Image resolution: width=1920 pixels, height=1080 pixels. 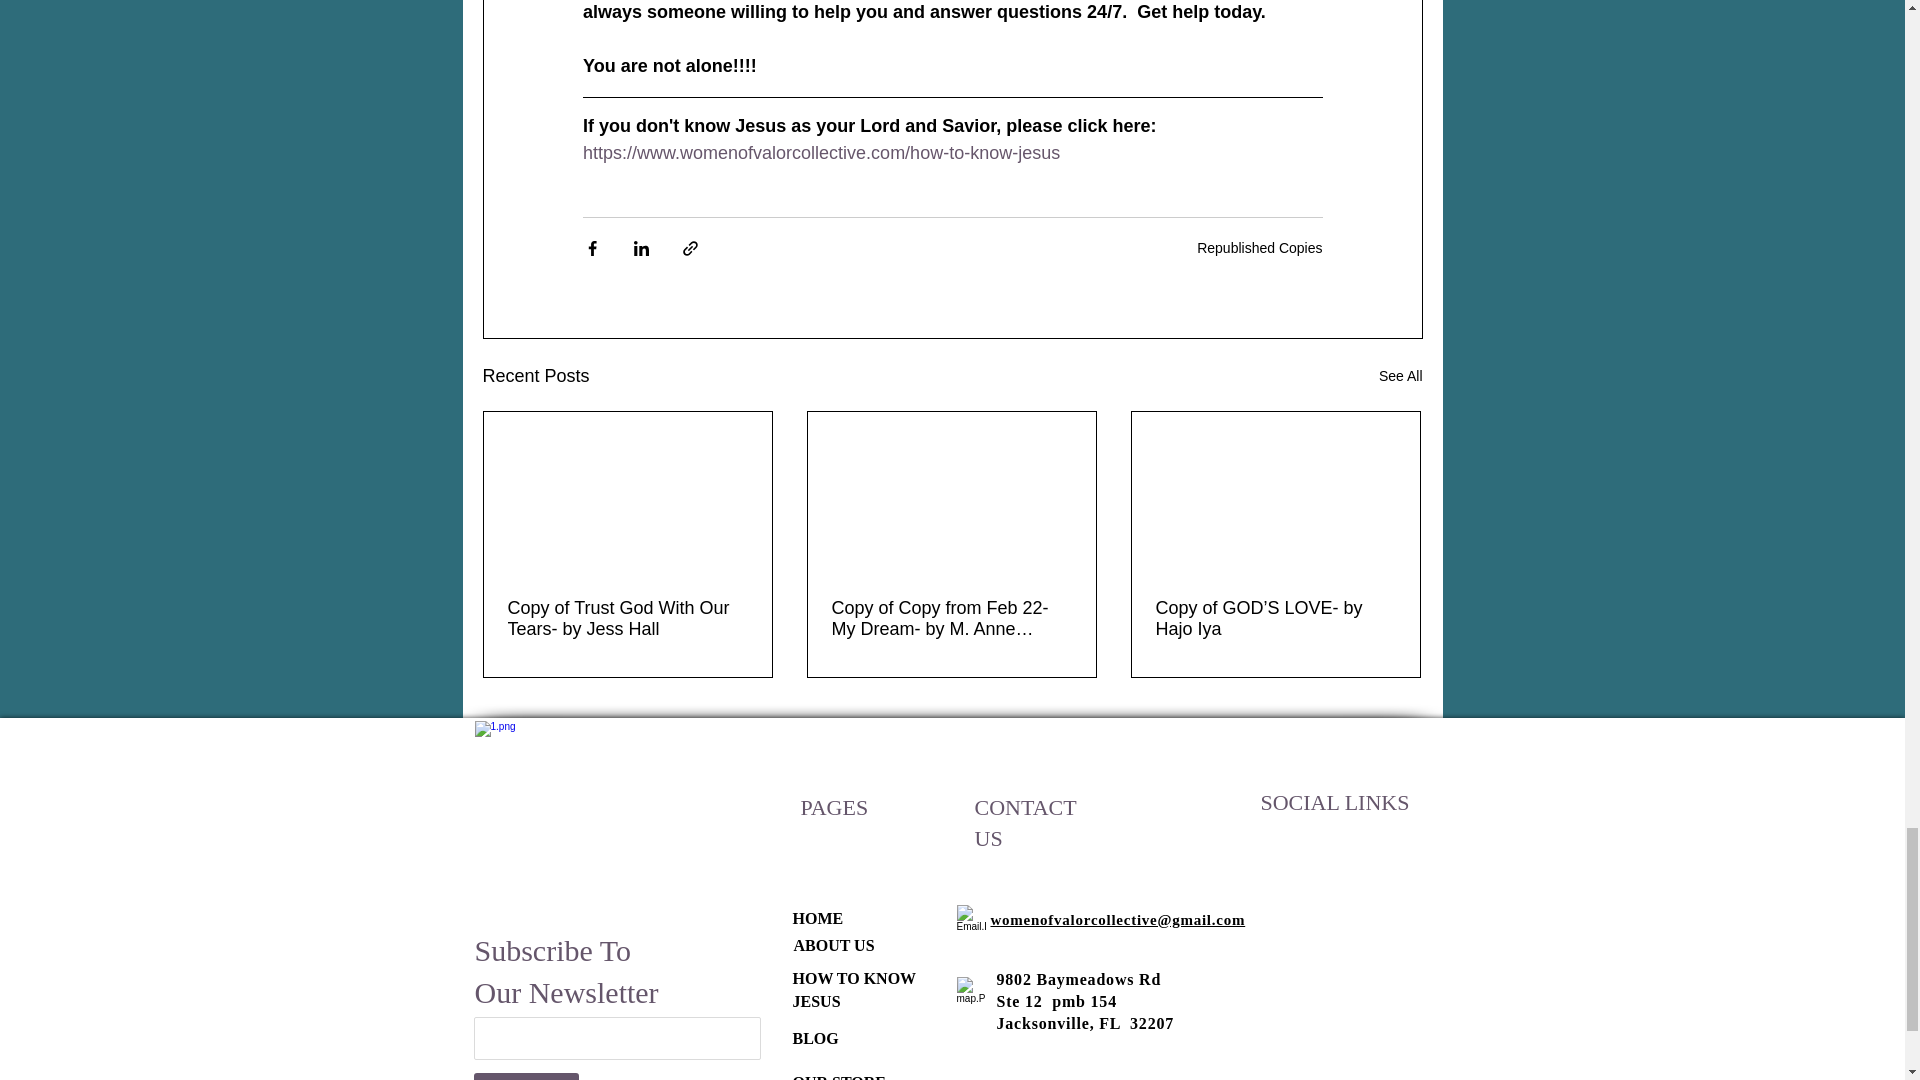 I want to click on Republished Copies, so click(x=1259, y=247).